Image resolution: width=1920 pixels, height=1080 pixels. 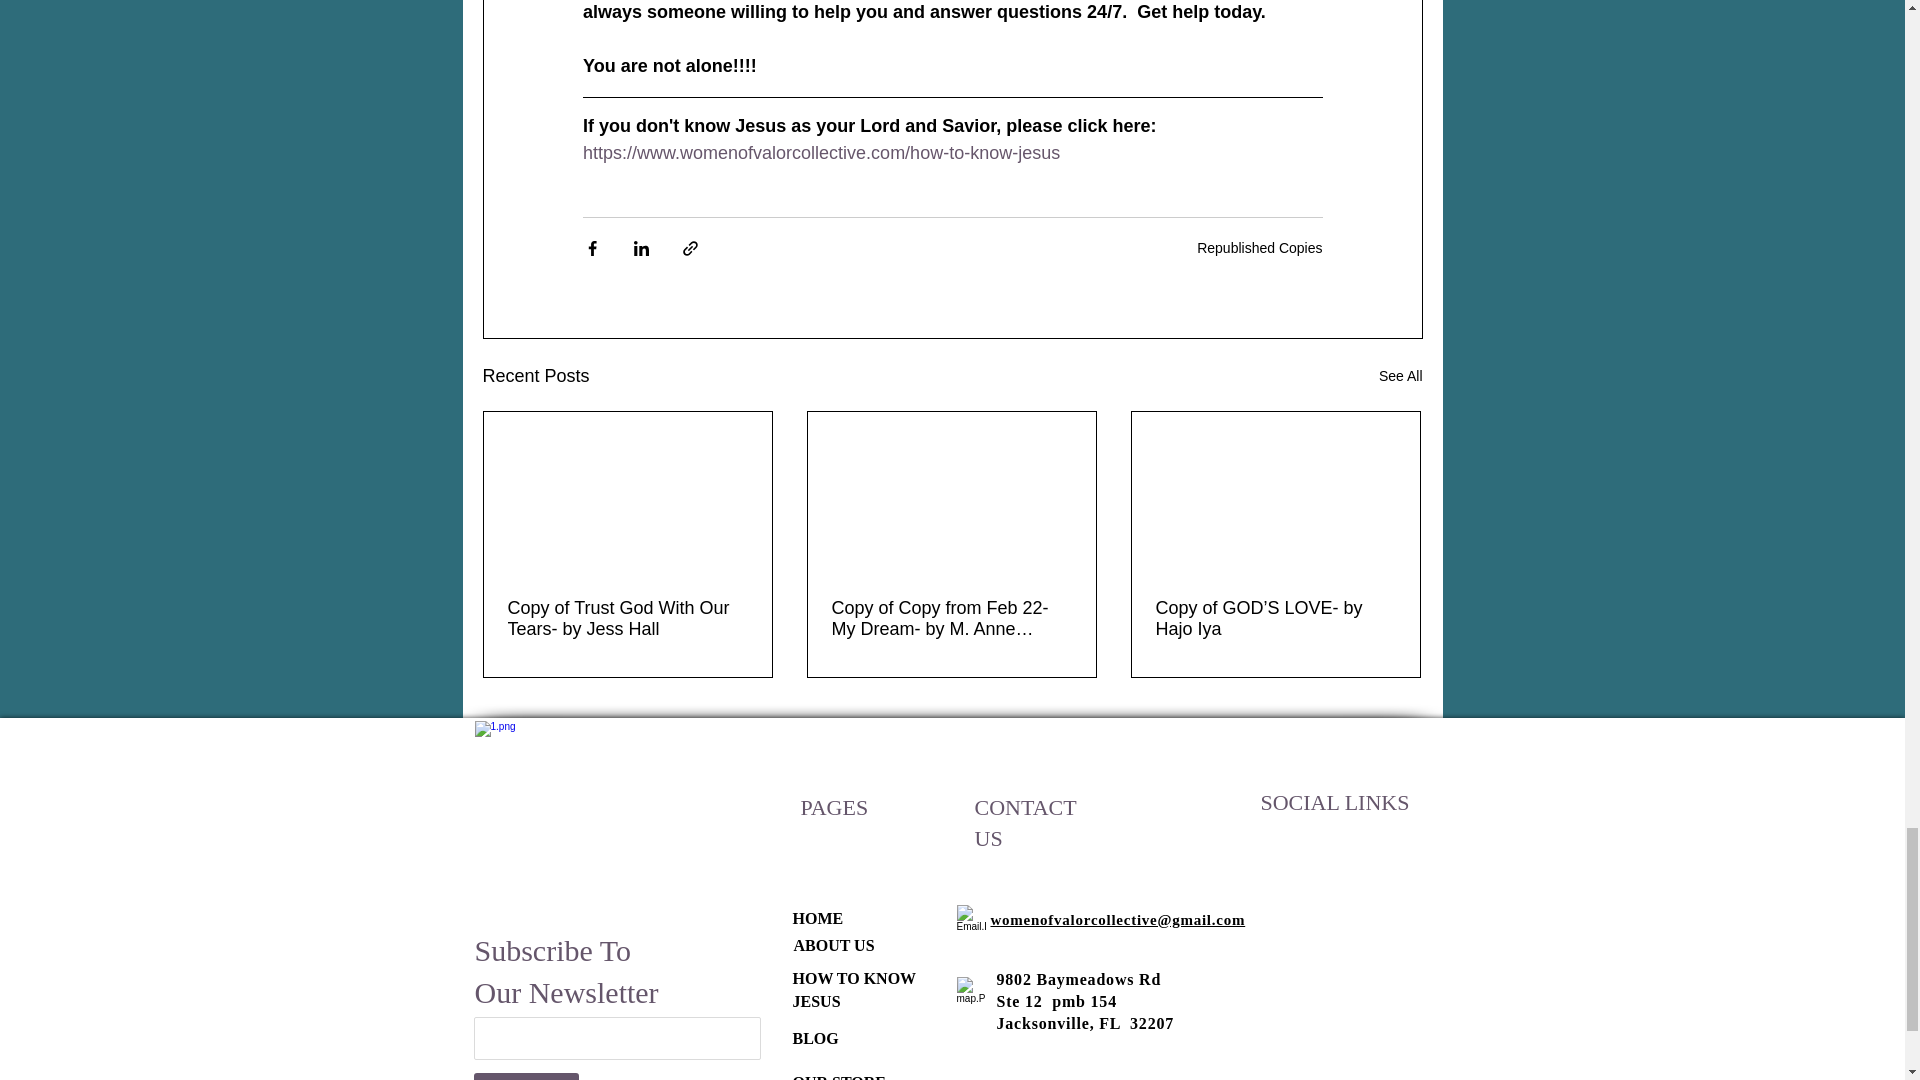 I want to click on Republished Copies, so click(x=1259, y=247).